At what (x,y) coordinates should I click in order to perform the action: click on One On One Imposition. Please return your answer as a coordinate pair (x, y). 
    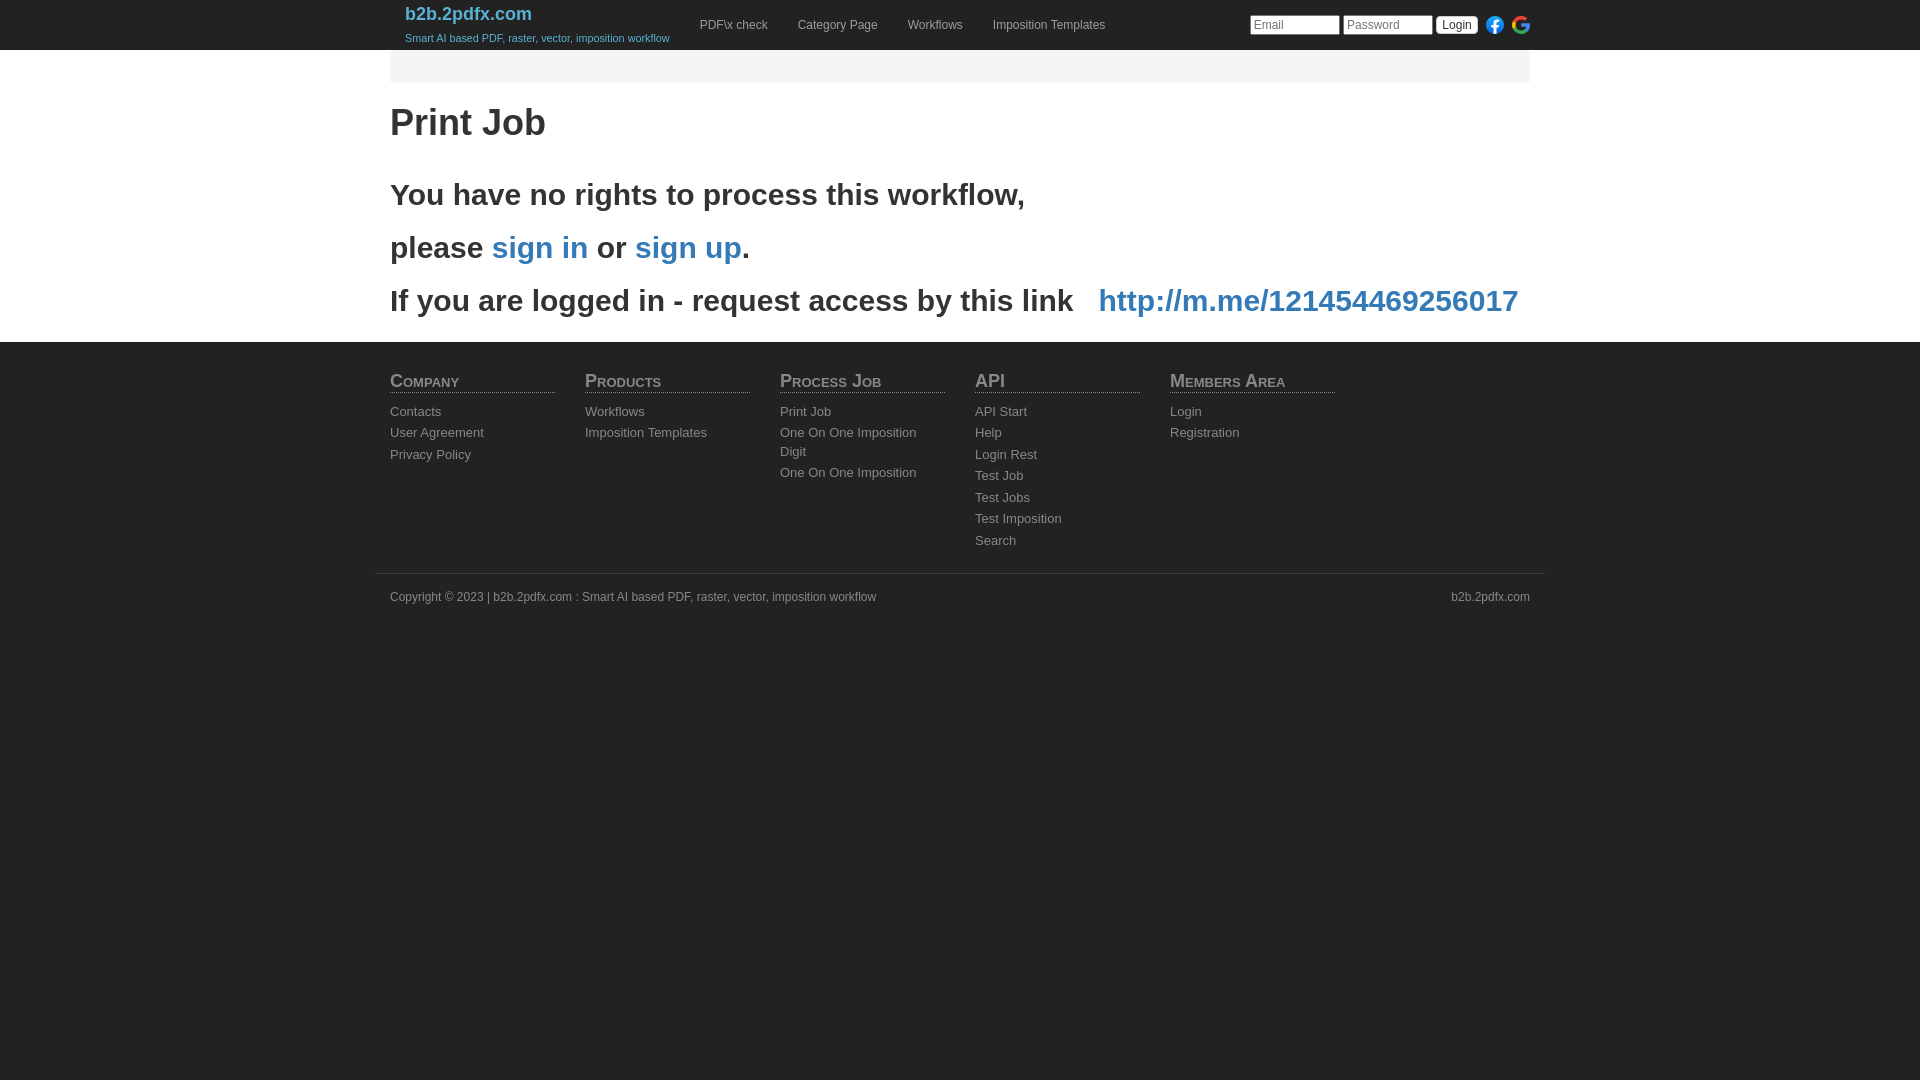
    Looking at the image, I should click on (848, 472).